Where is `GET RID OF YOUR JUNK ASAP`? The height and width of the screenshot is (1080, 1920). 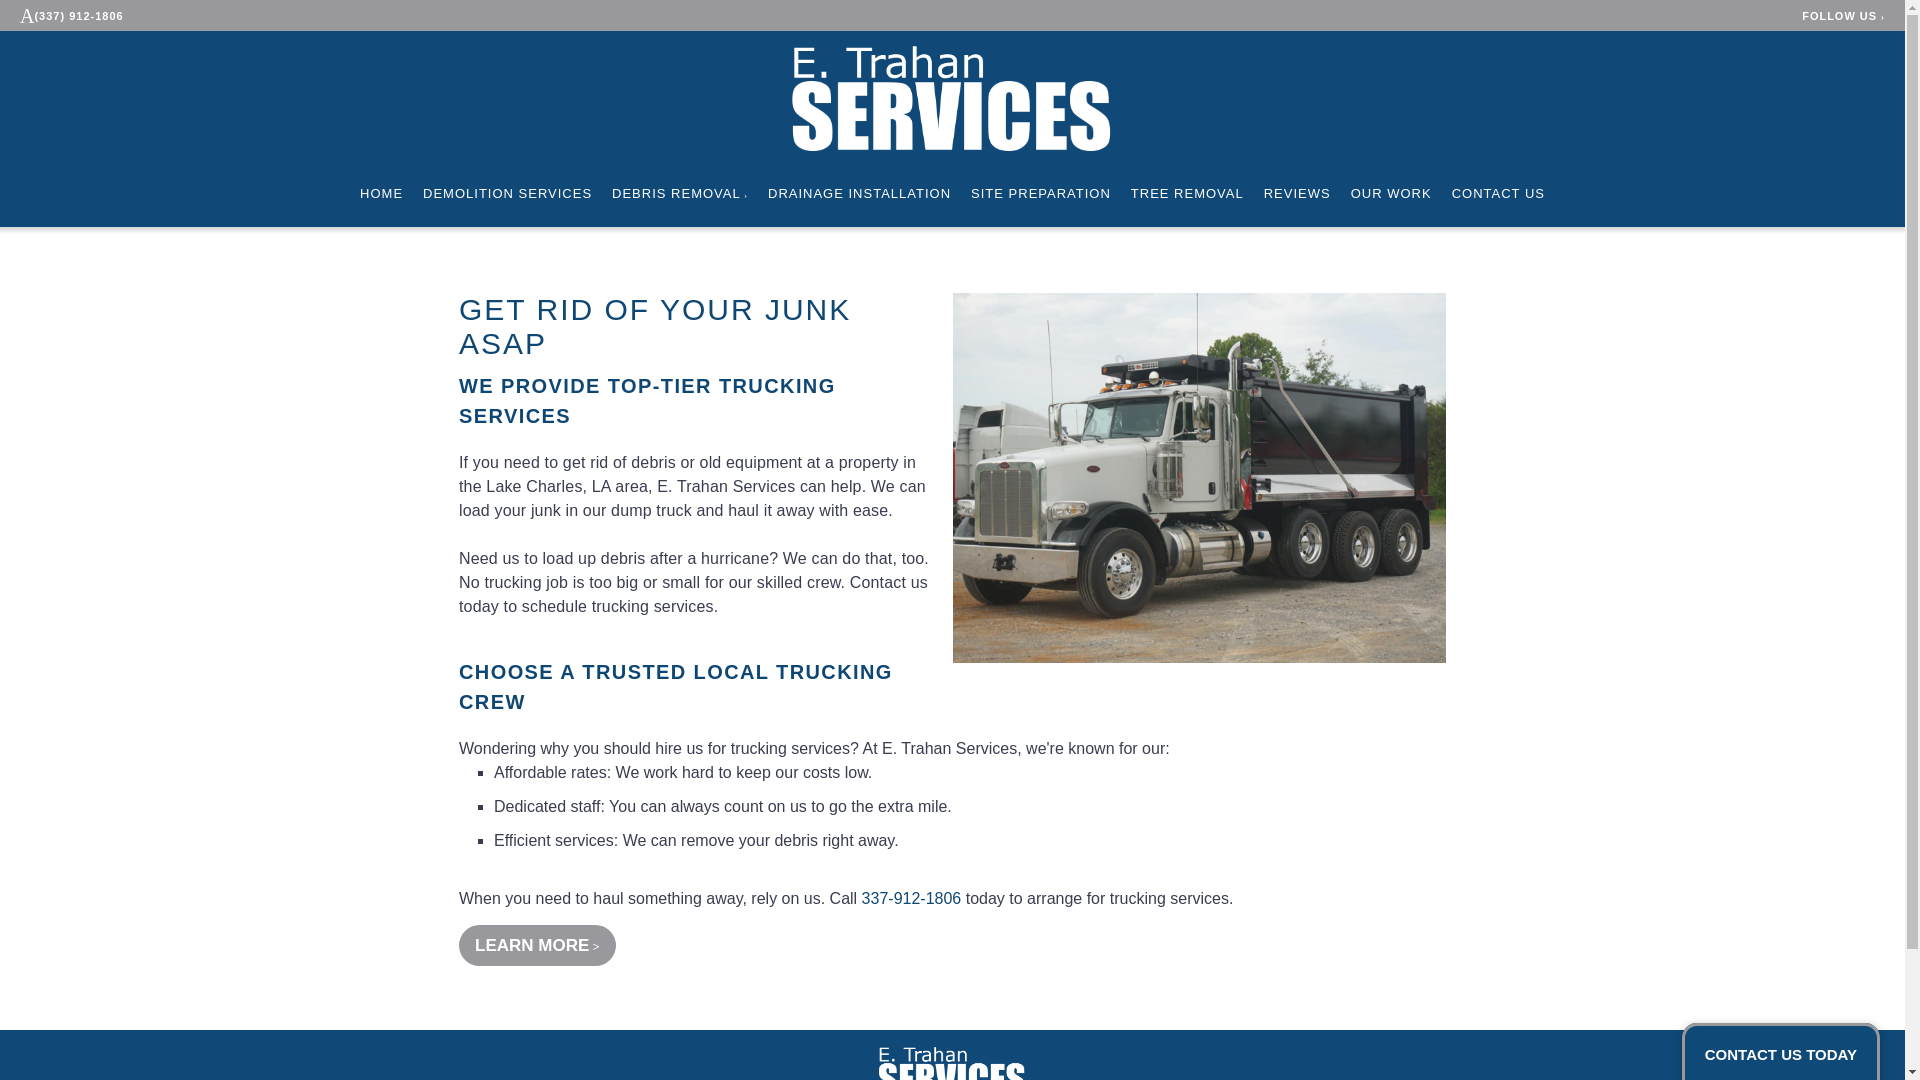 GET RID OF YOUR JUNK ASAP is located at coordinates (654, 326).